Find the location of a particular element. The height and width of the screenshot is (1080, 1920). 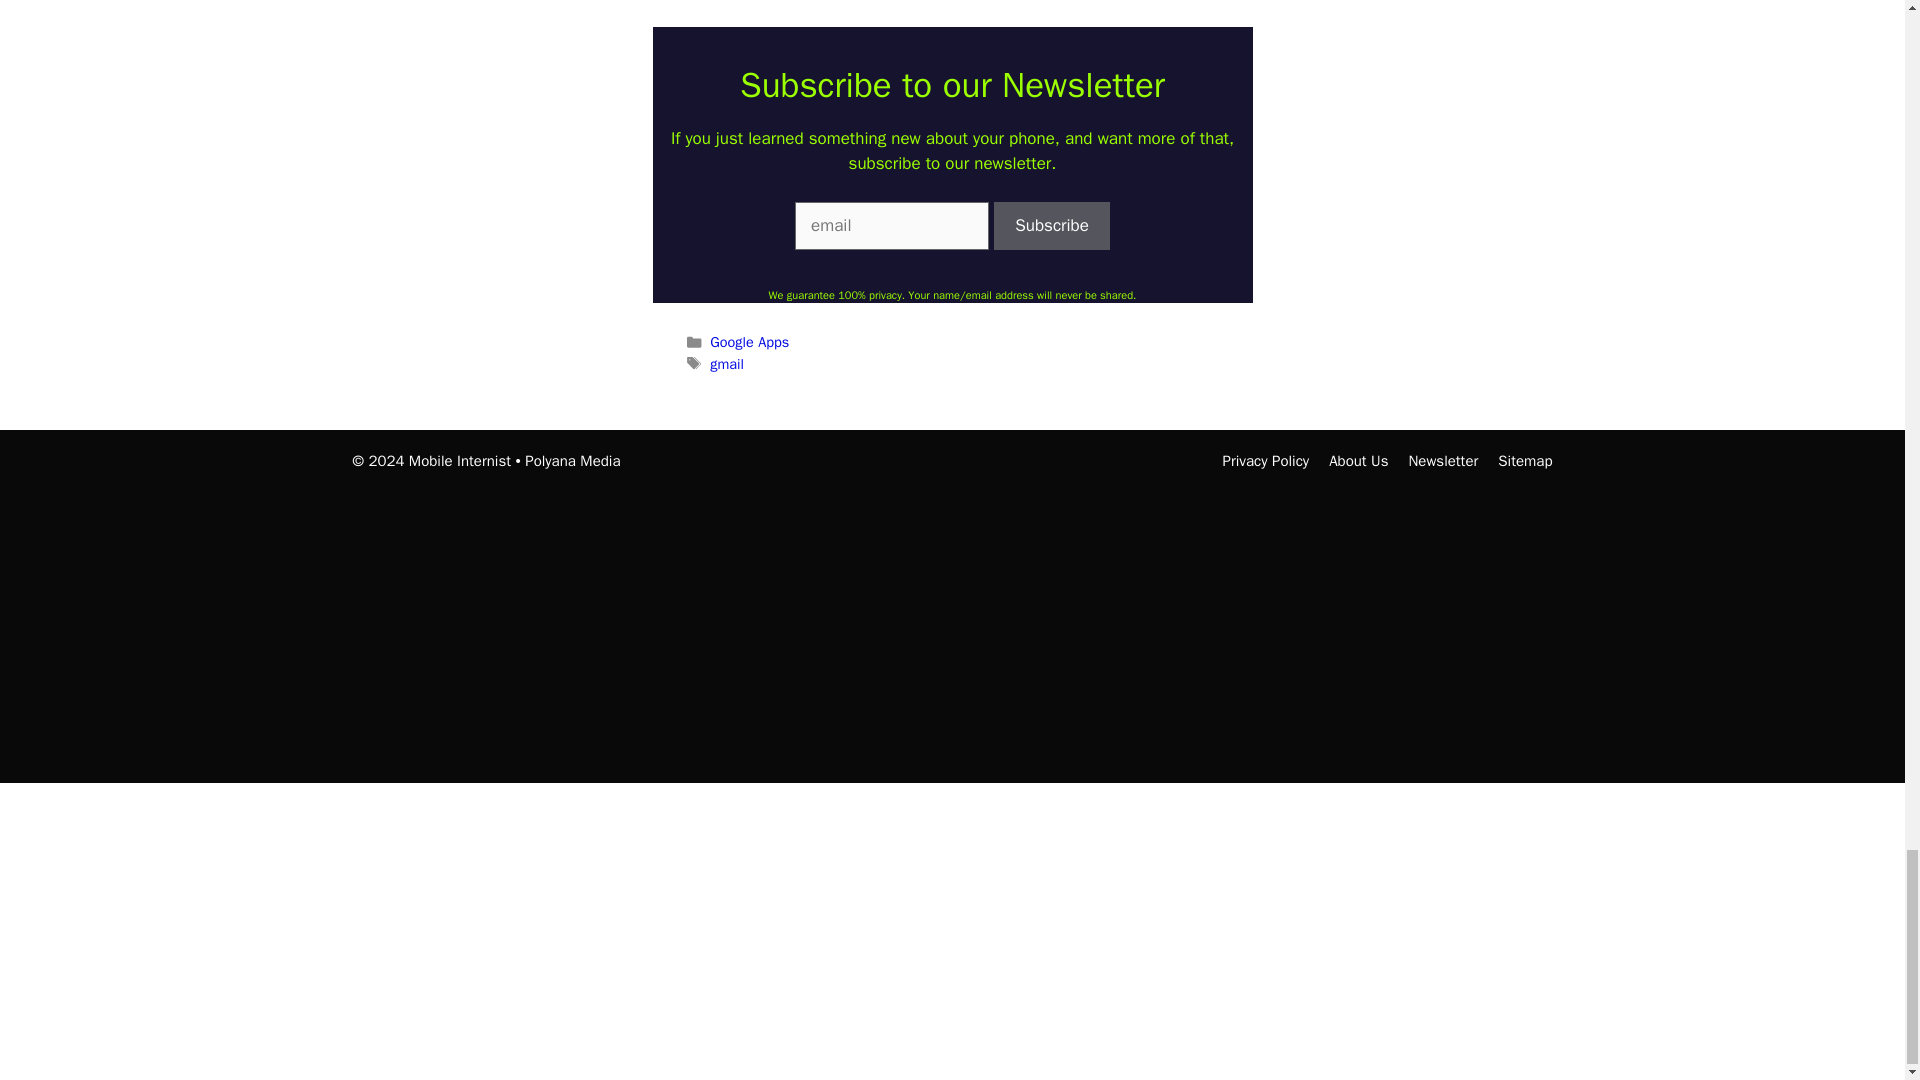

Privacy Policy is located at coordinates (1266, 460).